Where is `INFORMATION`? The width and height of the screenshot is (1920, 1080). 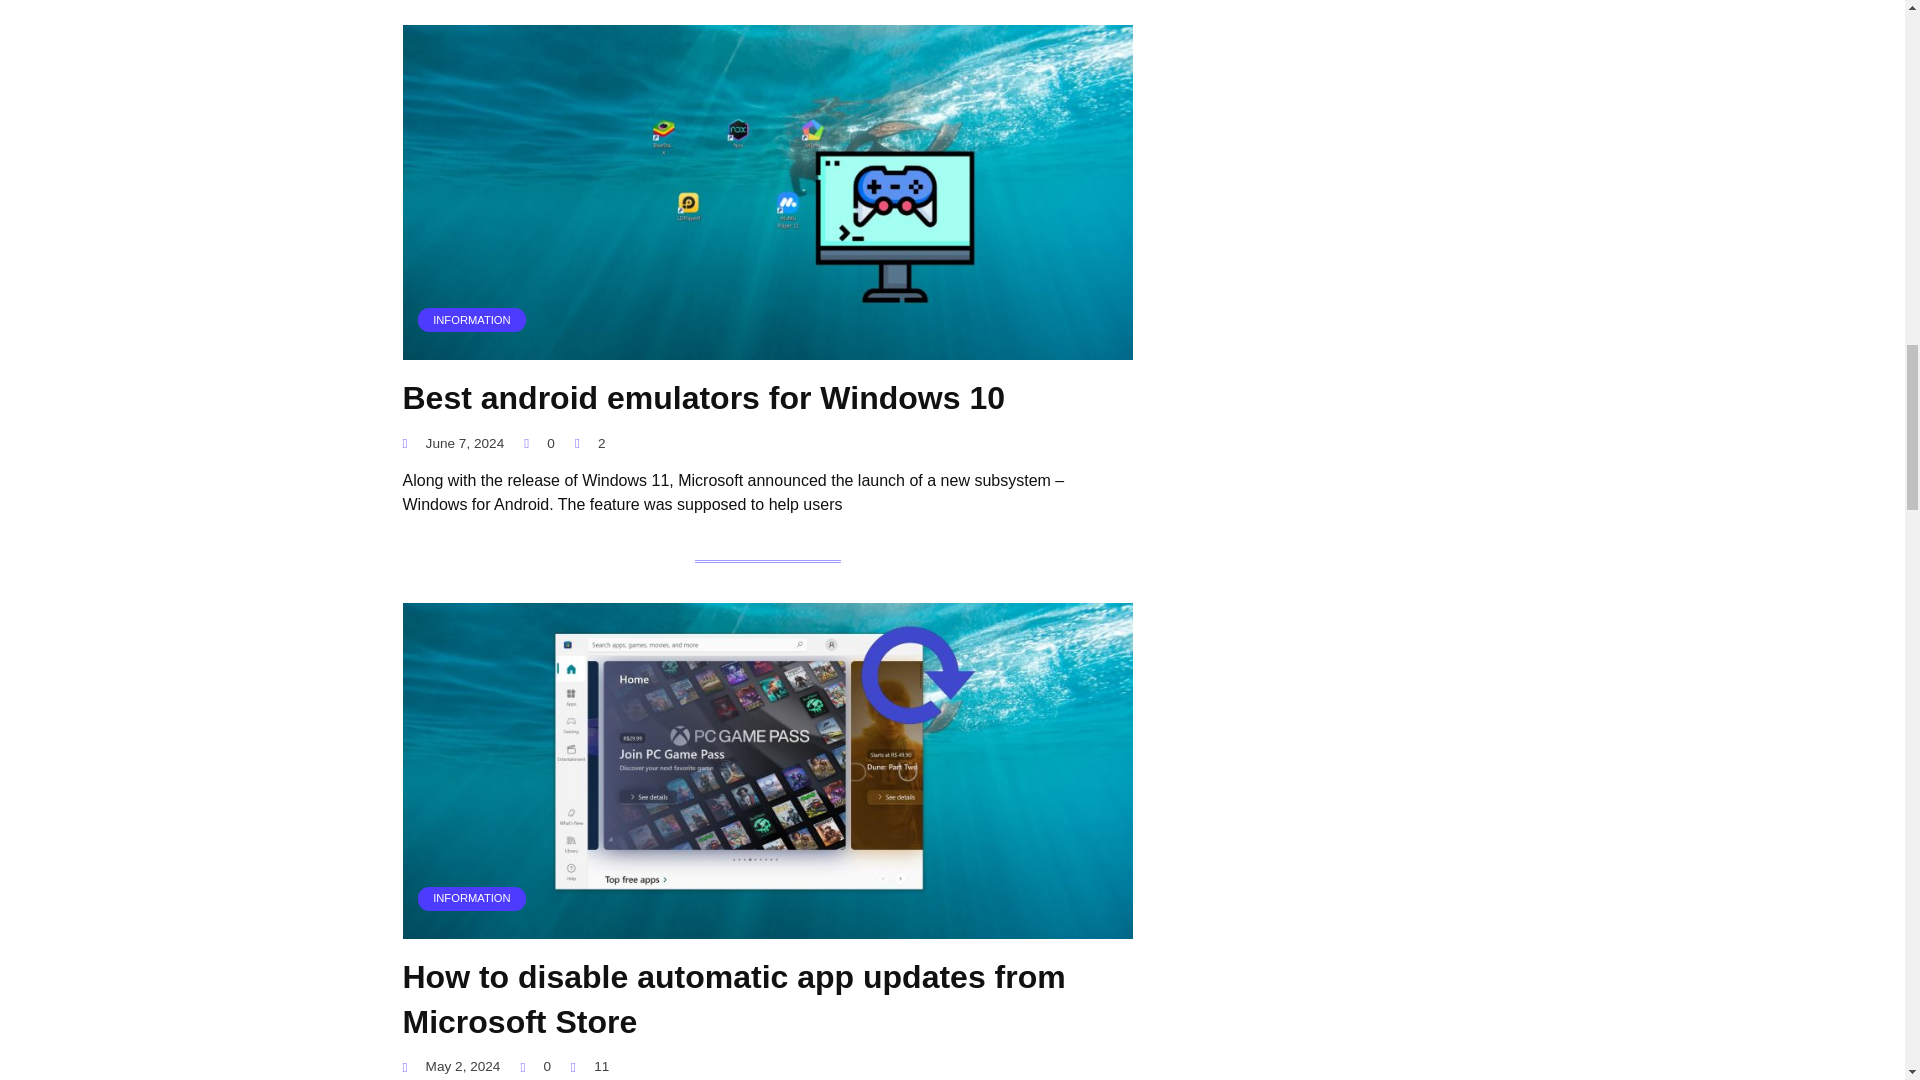
INFORMATION is located at coordinates (766, 348).